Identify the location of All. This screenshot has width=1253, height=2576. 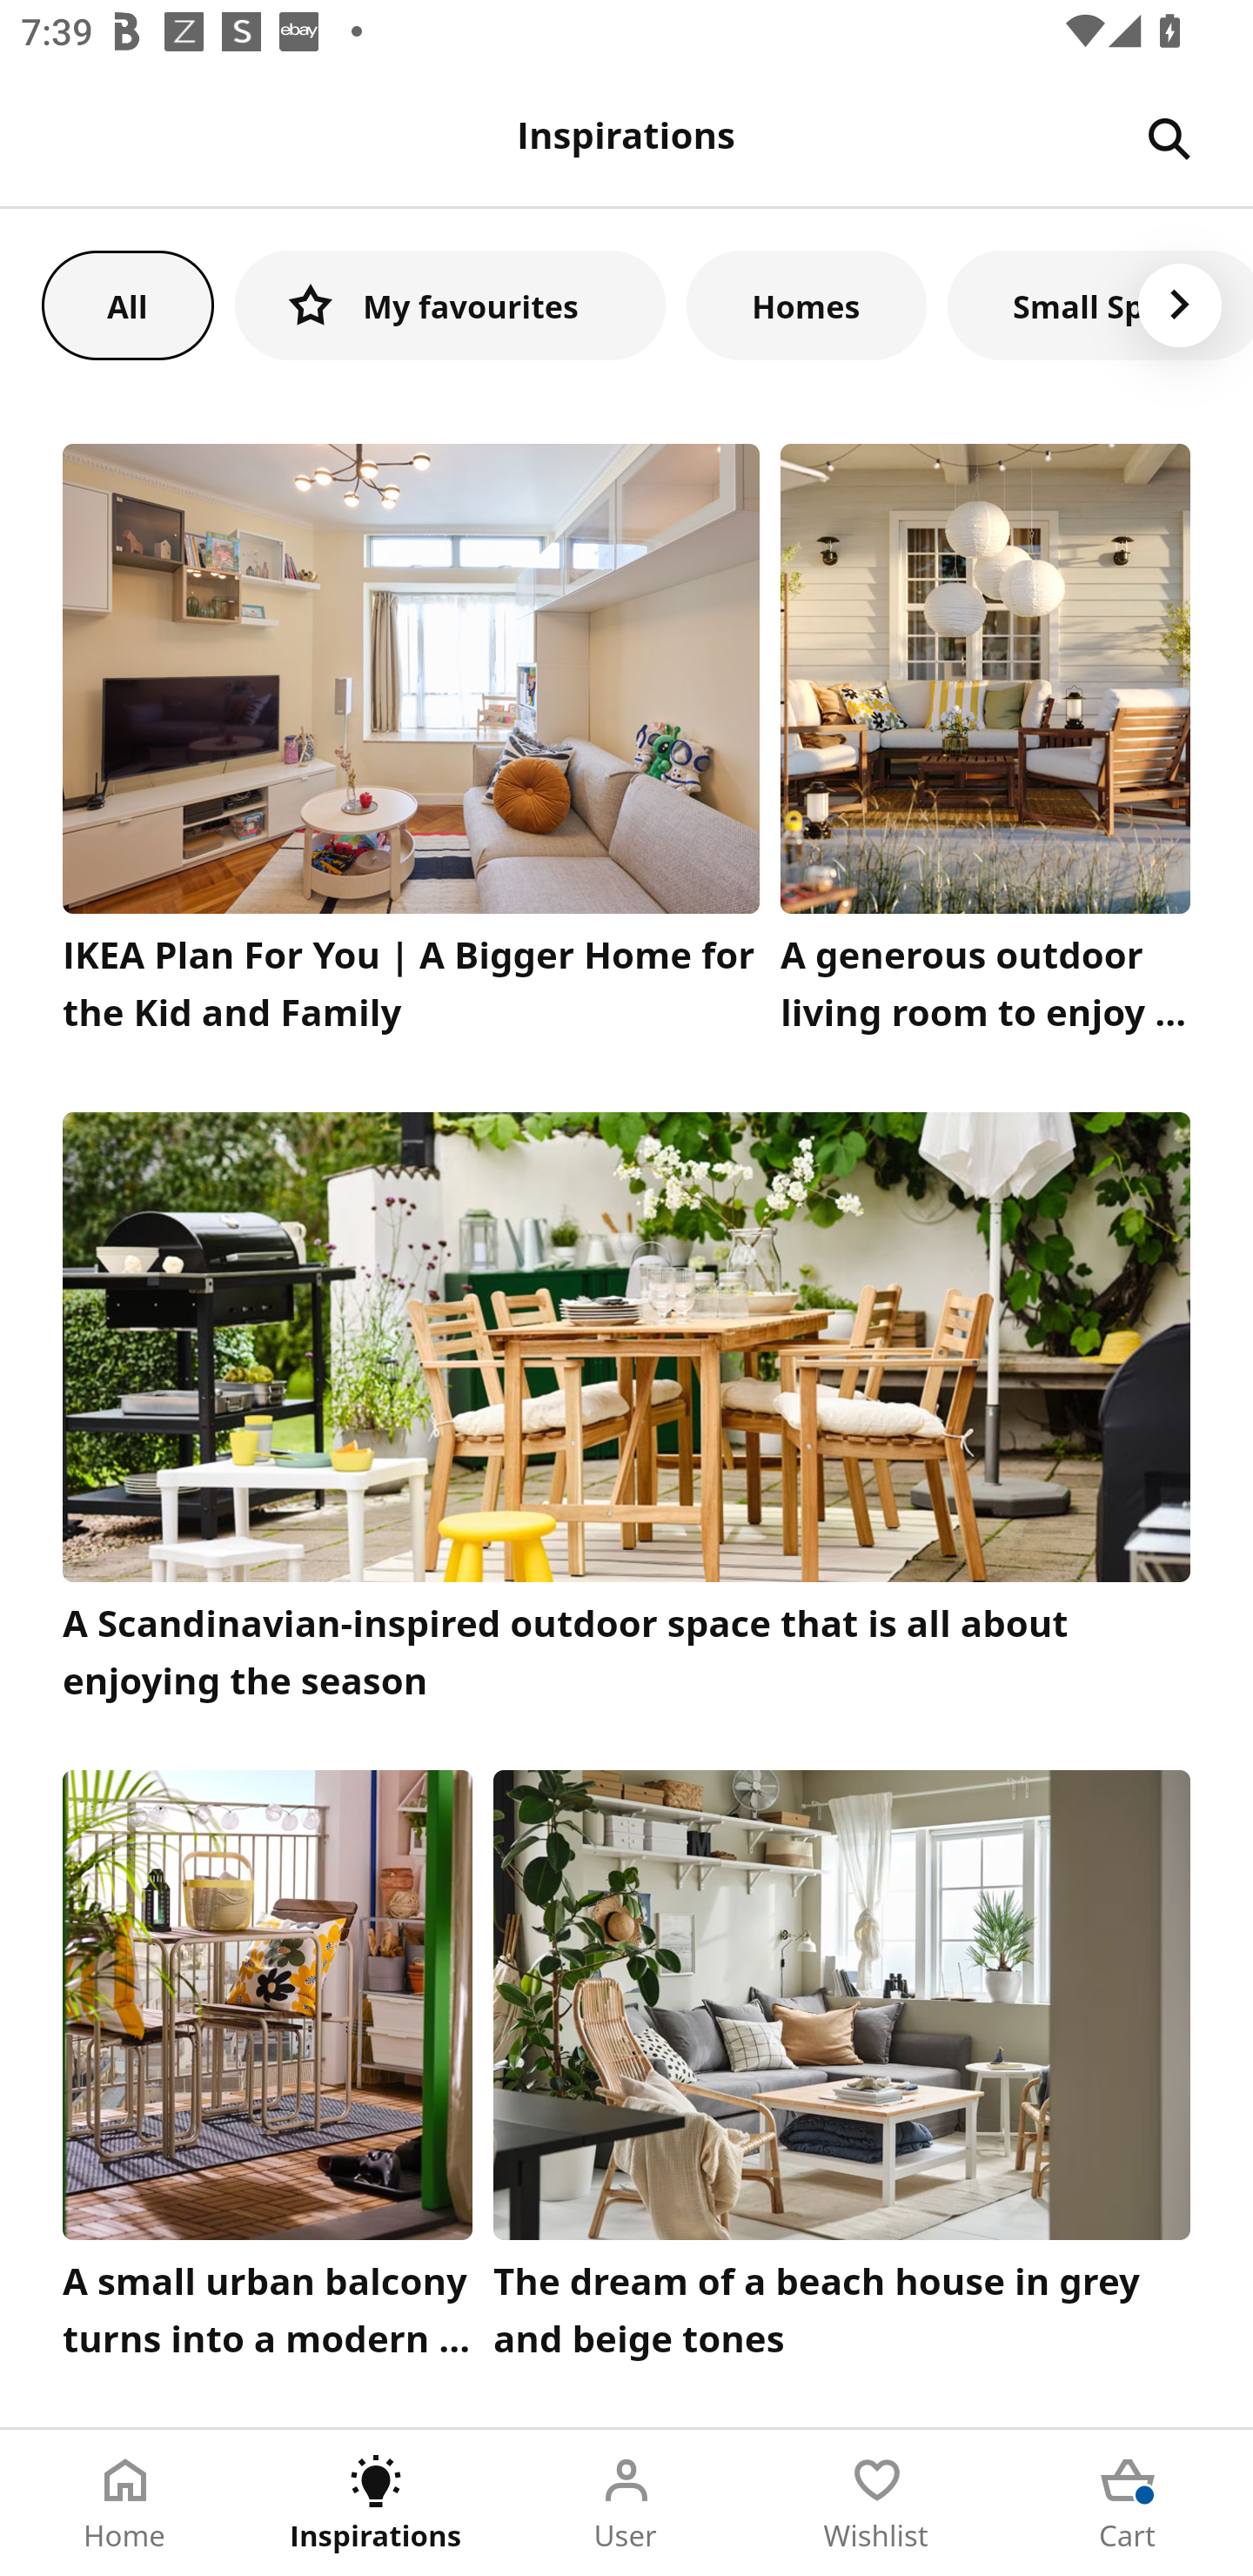
(127, 305).